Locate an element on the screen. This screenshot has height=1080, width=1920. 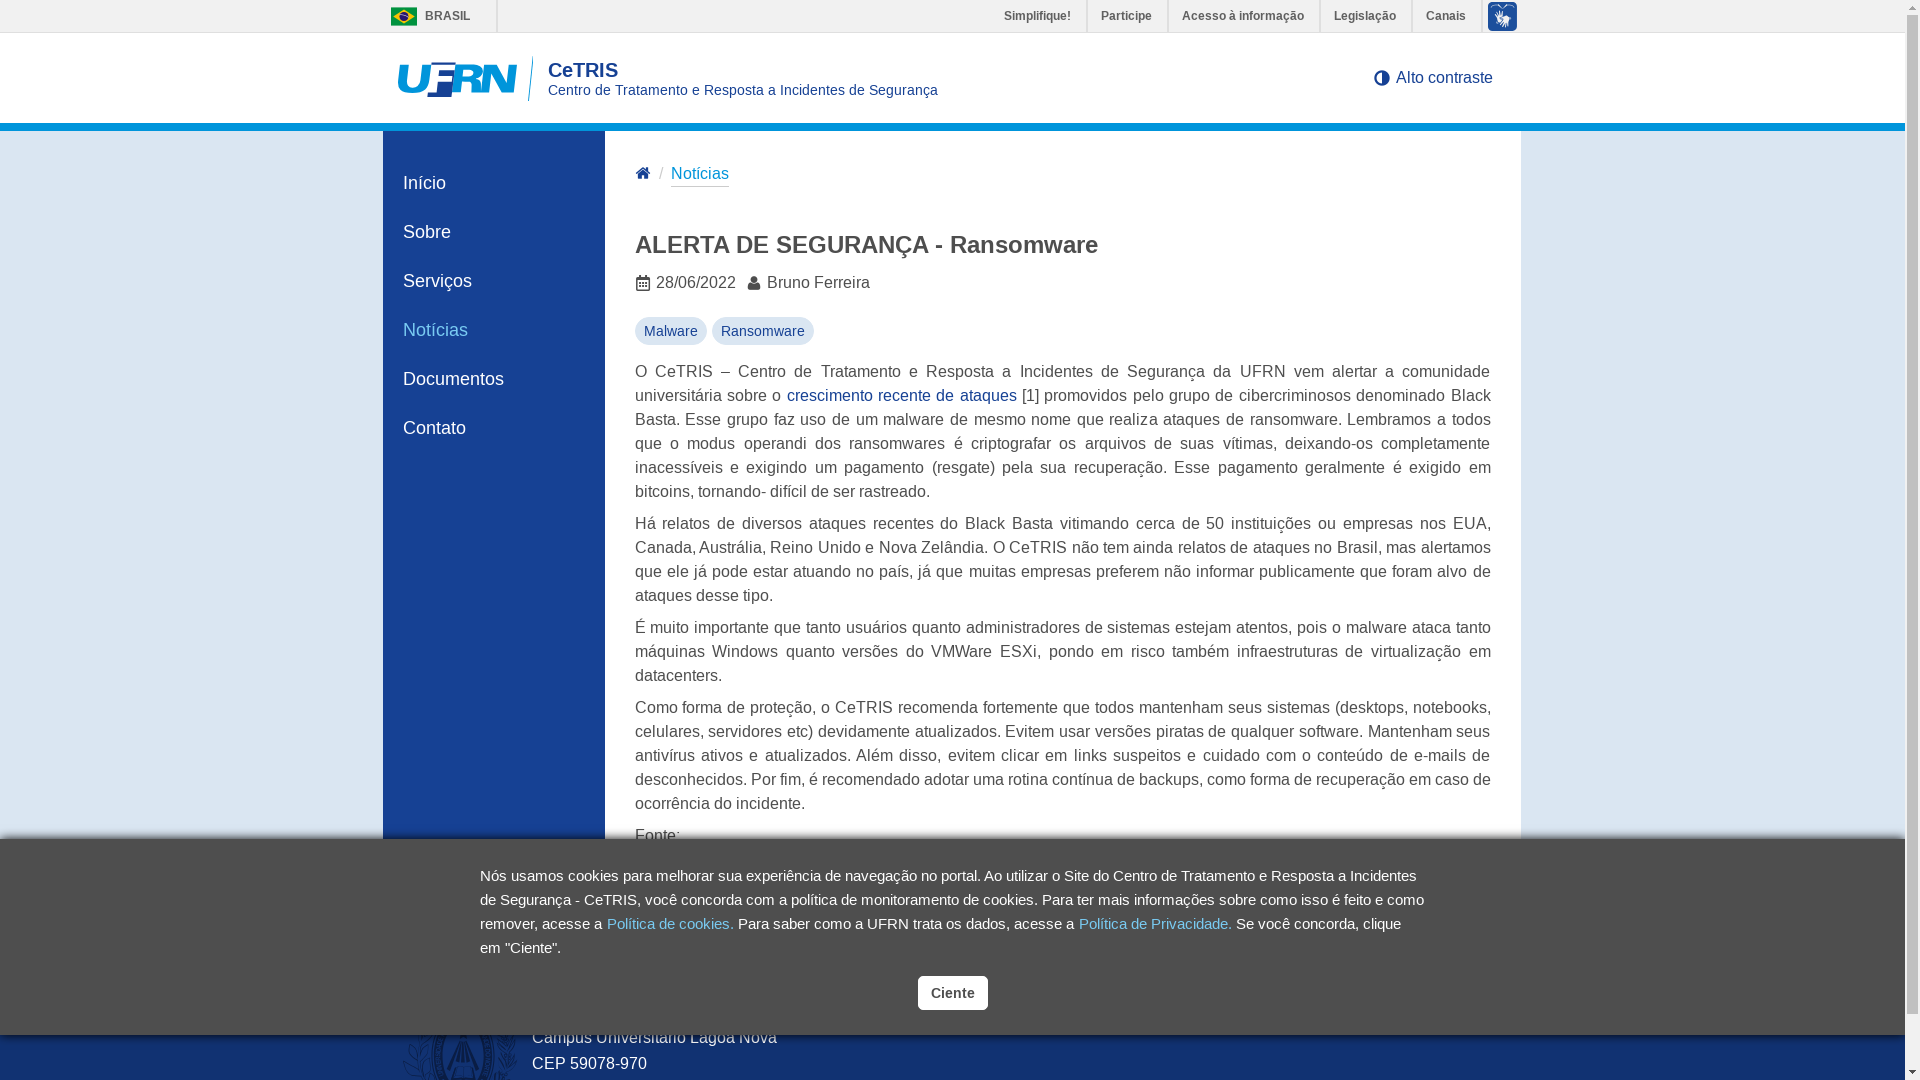
Participe is located at coordinates (1128, 16).